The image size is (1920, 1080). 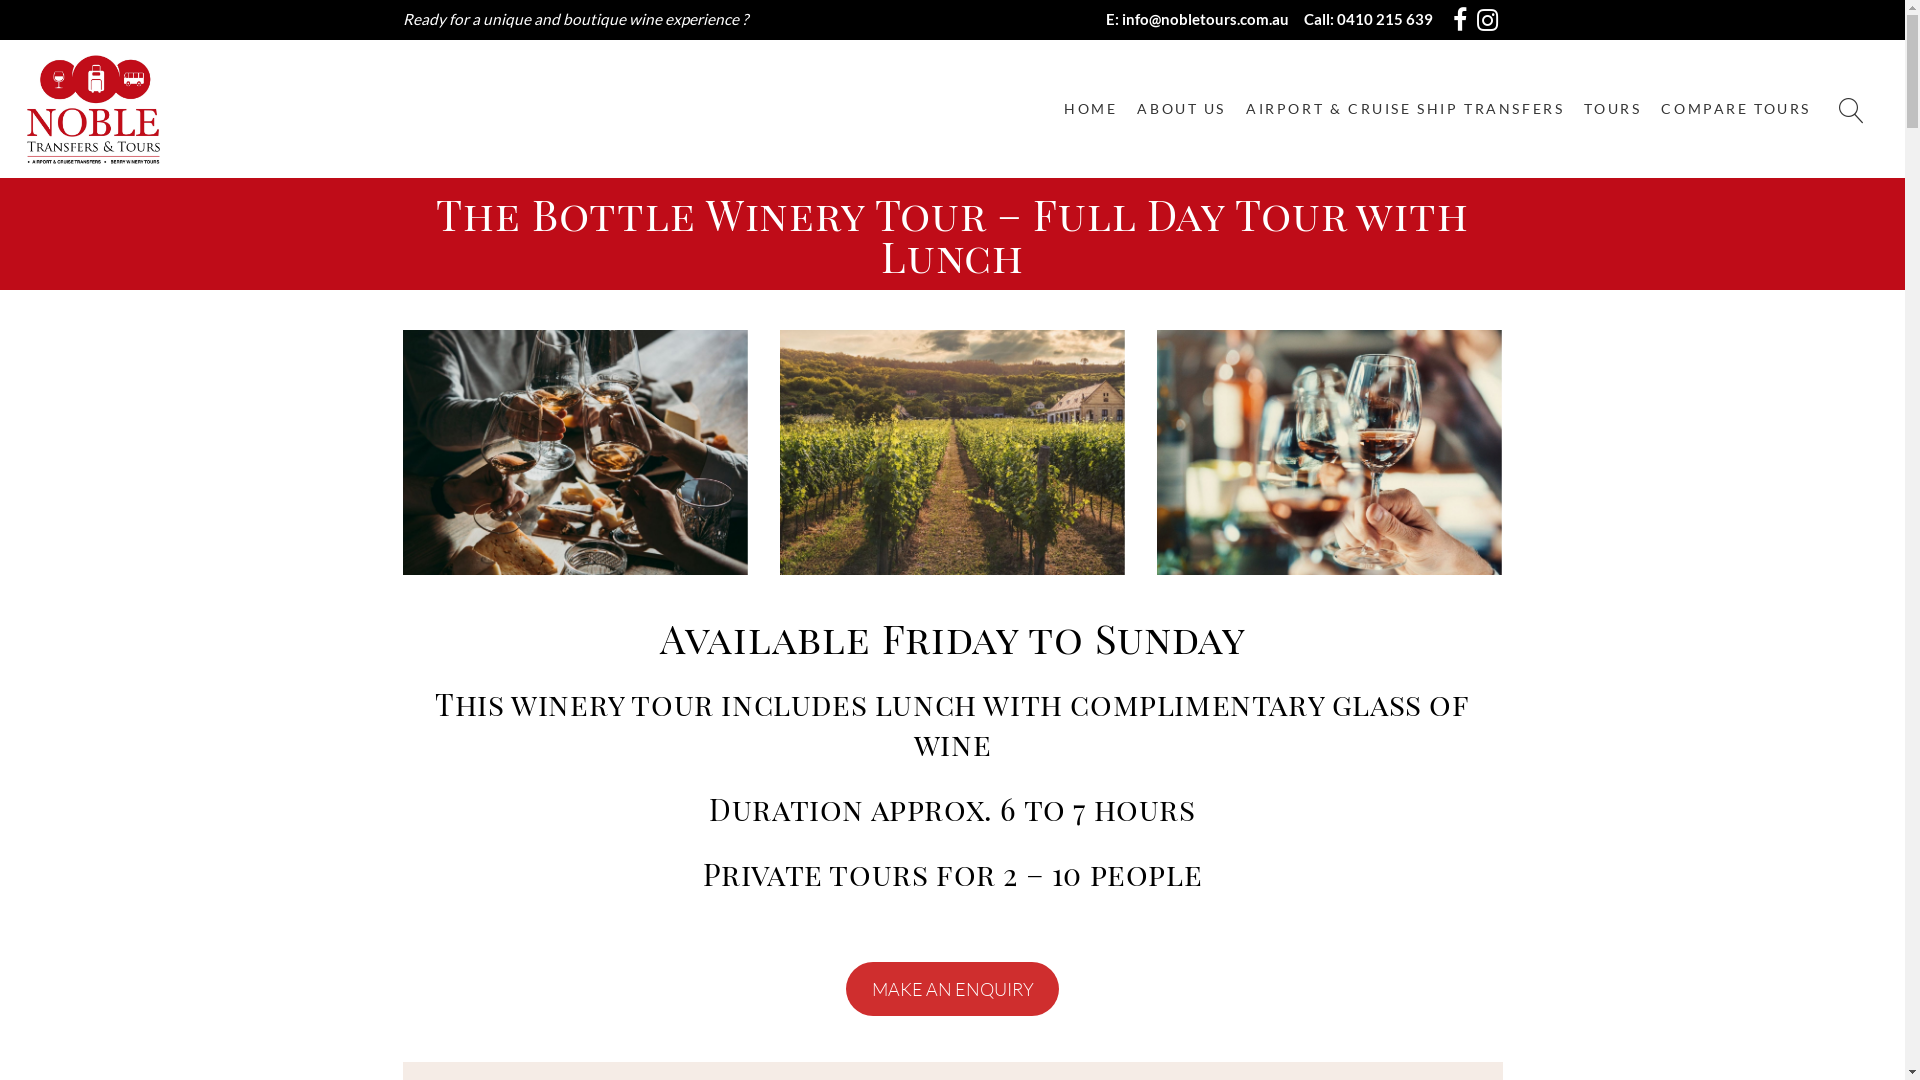 What do you see at coordinates (1090, 109) in the screenshot?
I see `HOME` at bounding box center [1090, 109].